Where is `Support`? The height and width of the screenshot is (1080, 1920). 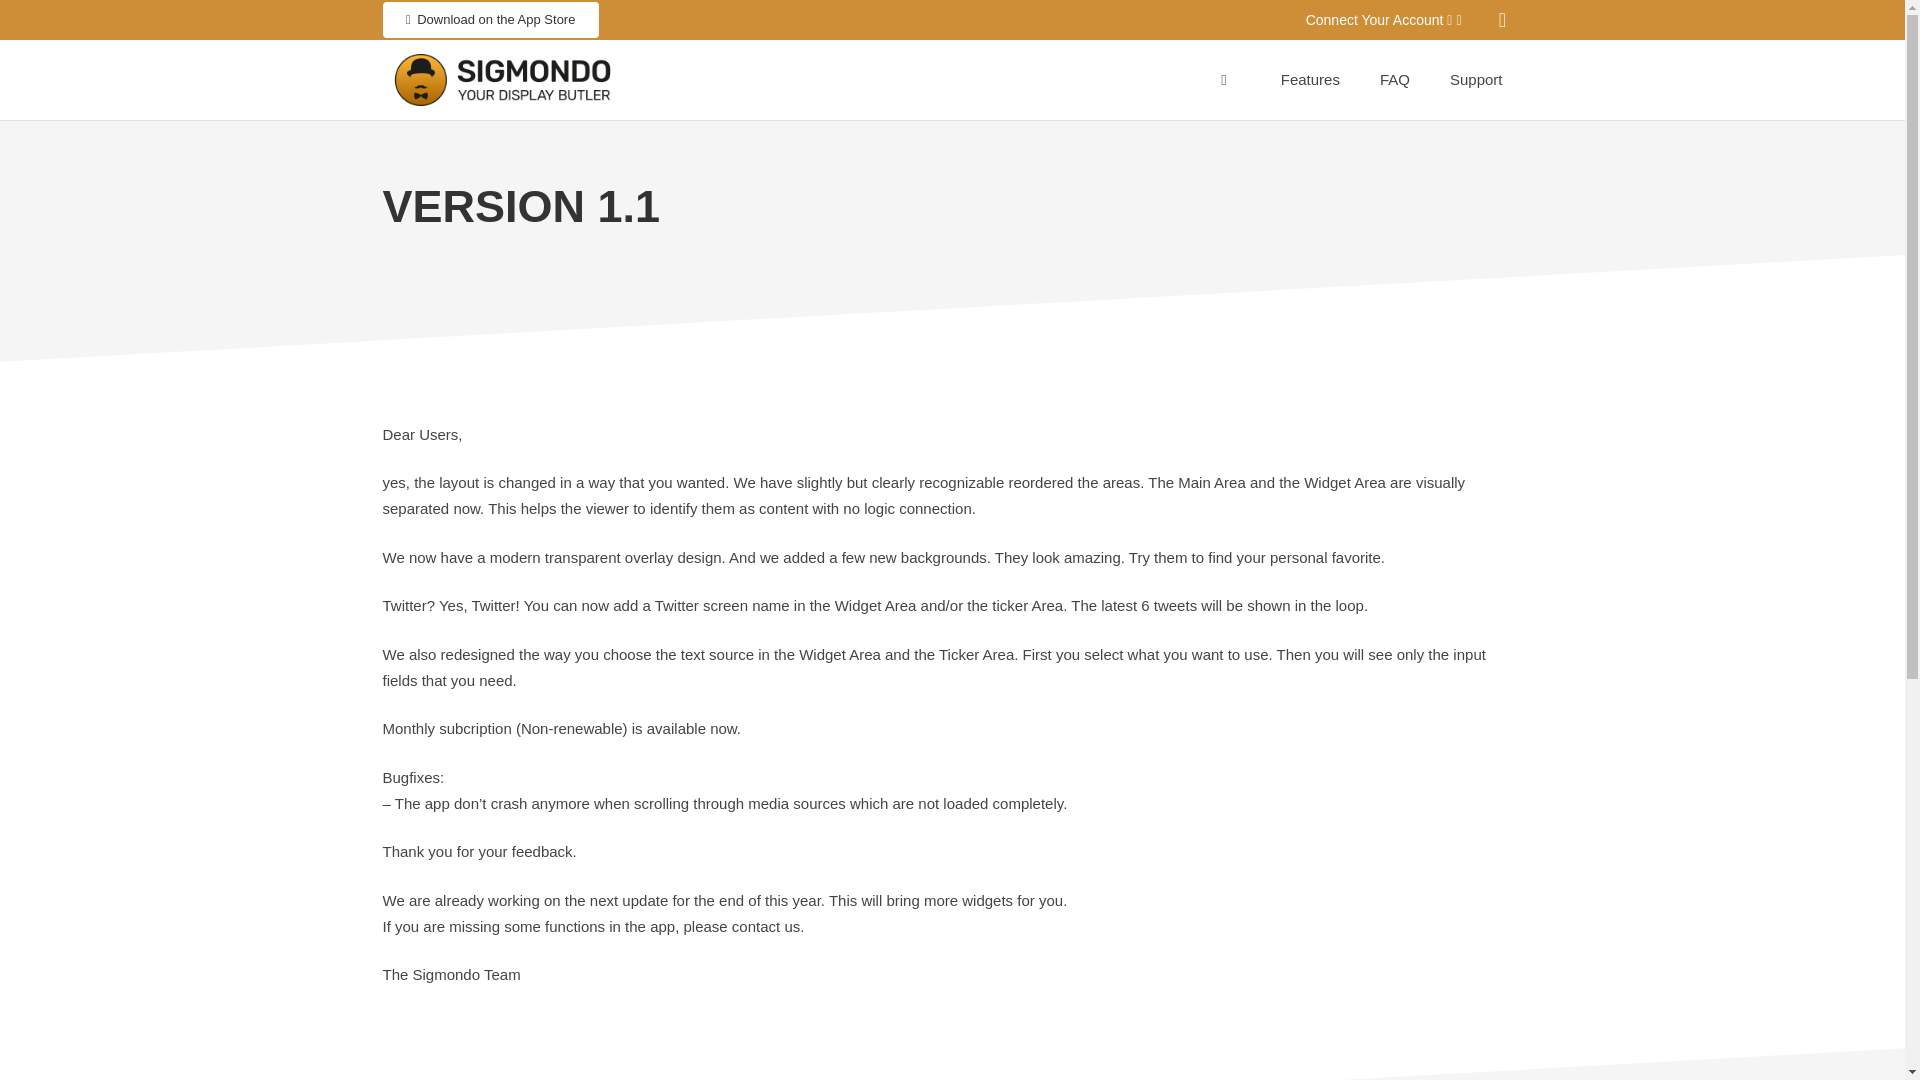 Support is located at coordinates (1476, 79).